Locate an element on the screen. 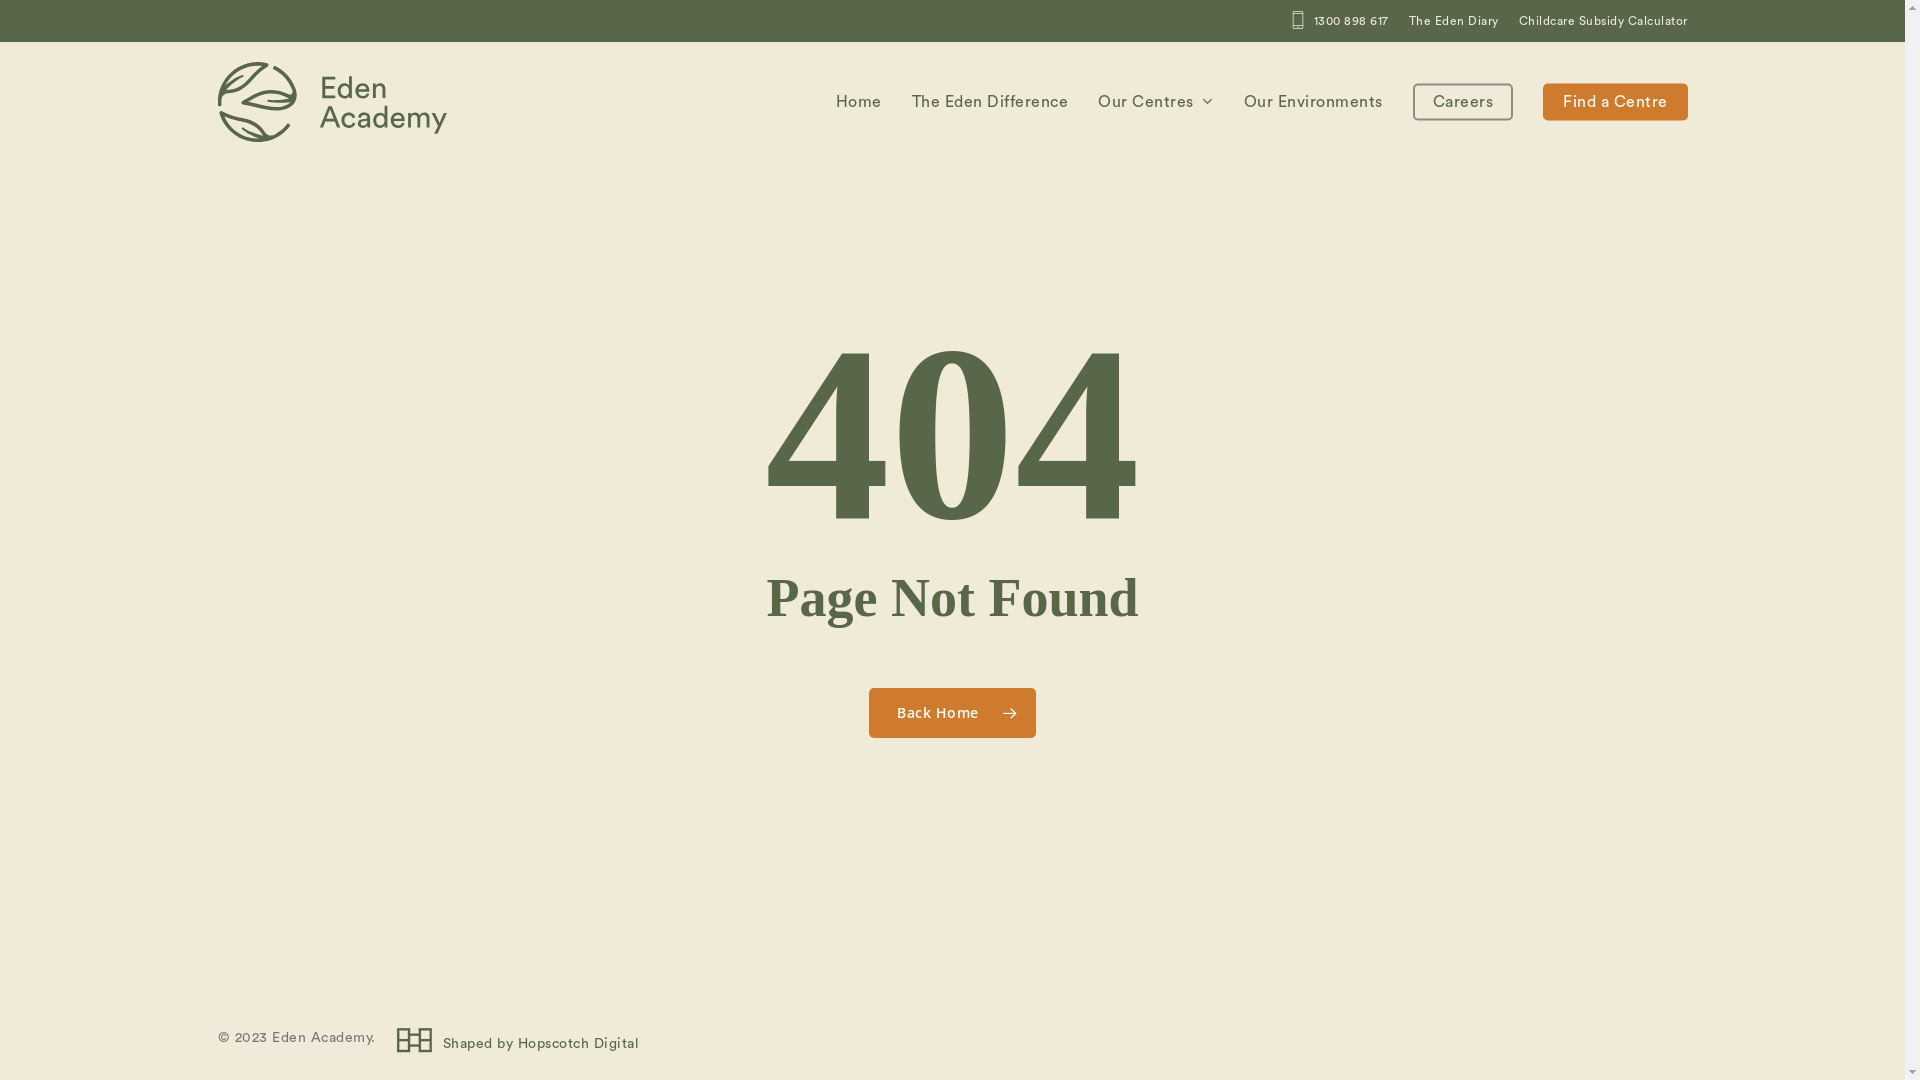 The width and height of the screenshot is (1920, 1080). Our Centres is located at coordinates (1156, 102).